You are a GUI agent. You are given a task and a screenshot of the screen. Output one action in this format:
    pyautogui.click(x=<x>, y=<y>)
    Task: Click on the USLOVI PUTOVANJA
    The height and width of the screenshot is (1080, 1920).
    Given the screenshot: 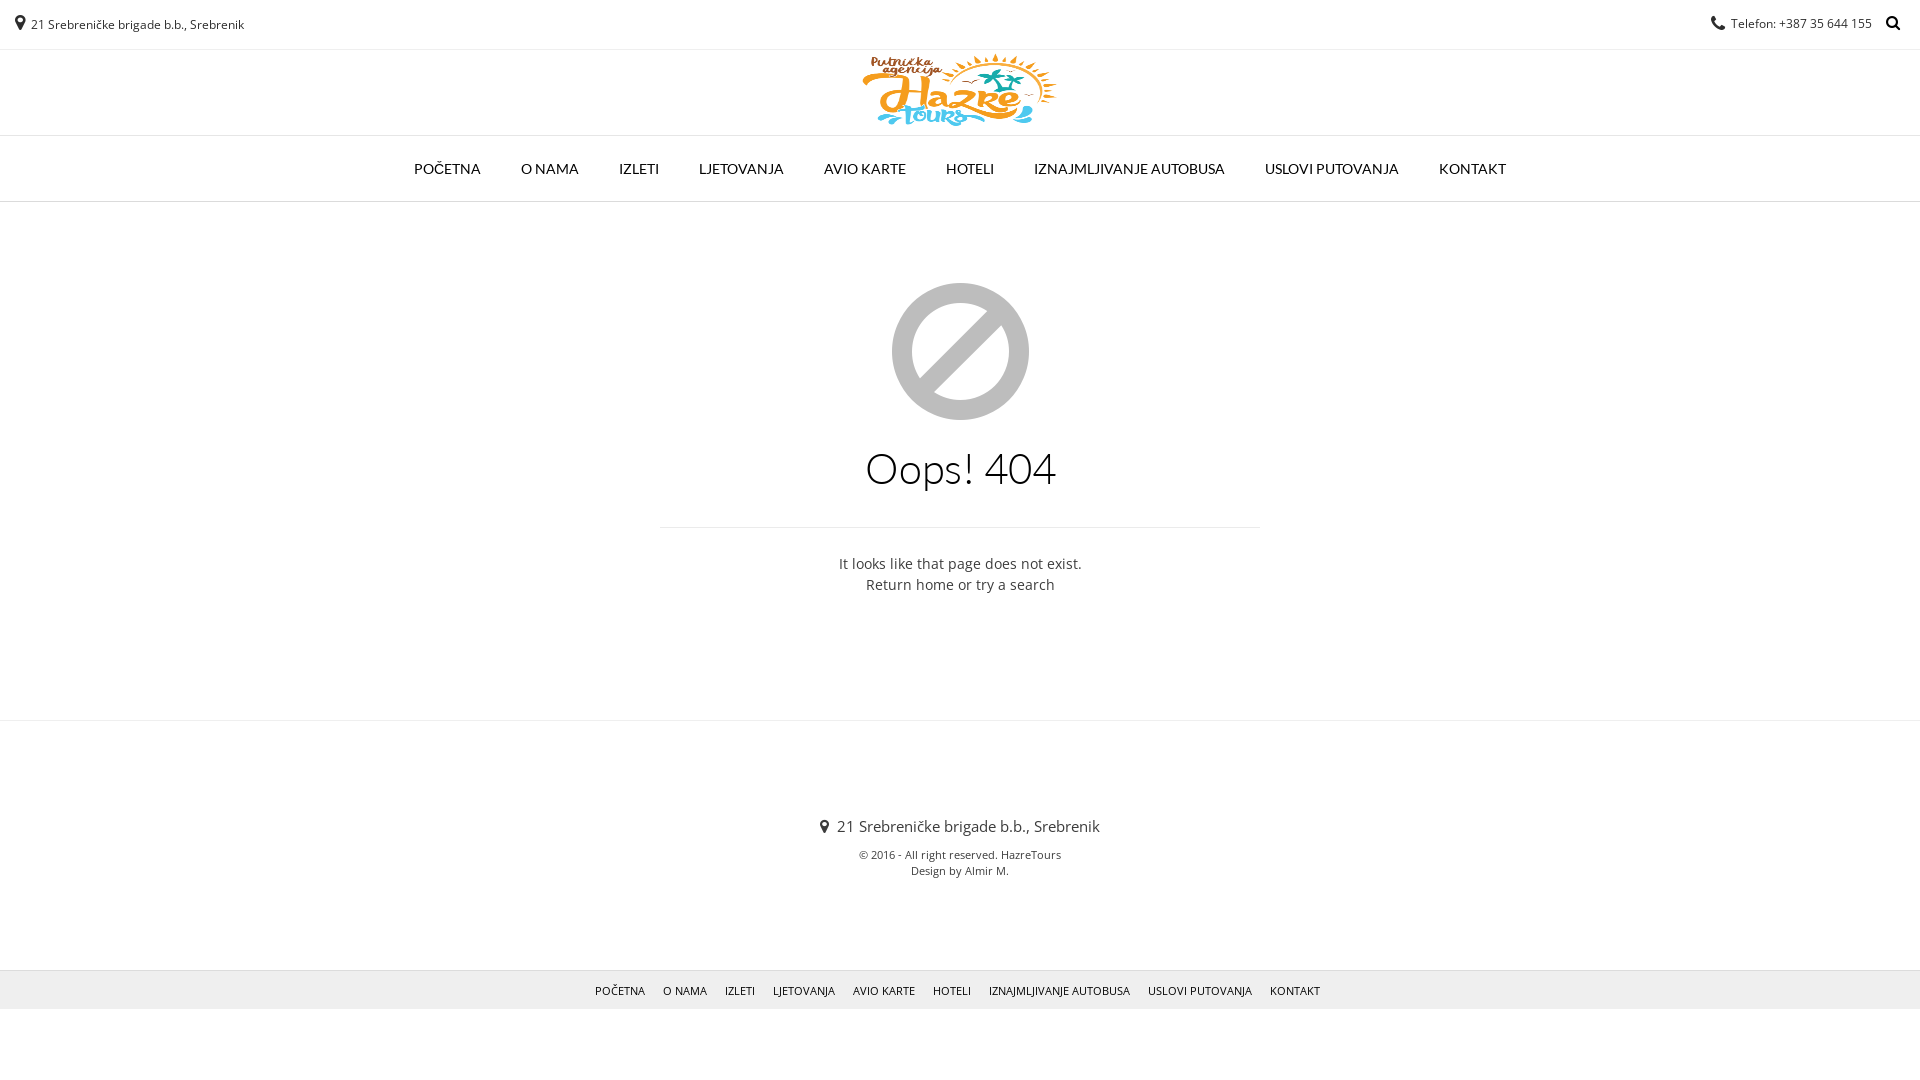 What is the action you would take?
    pyautogui.click(x=1332, y=169)
    